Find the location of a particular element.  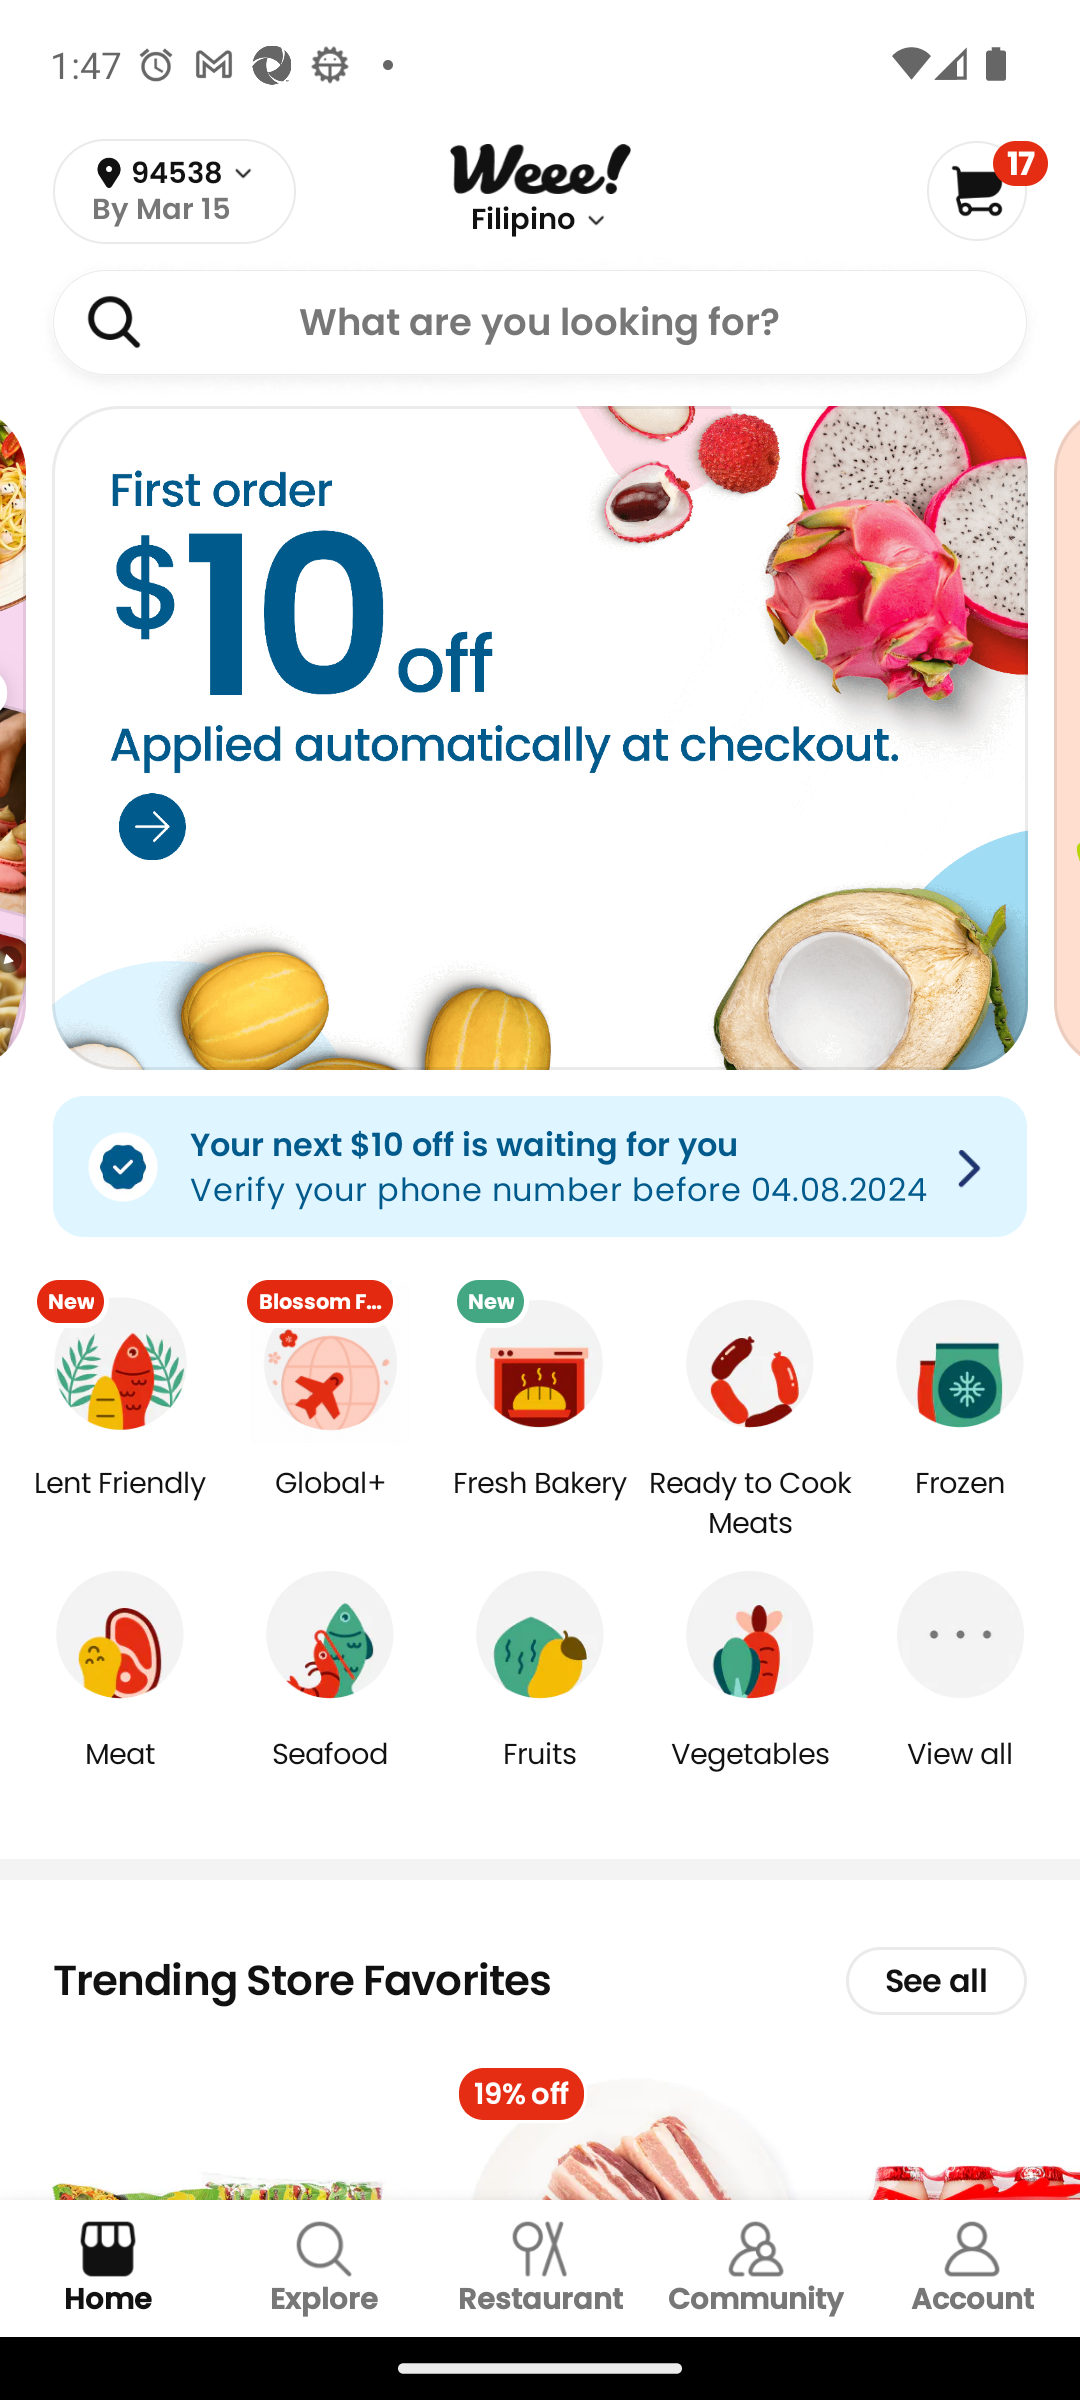

Community is located at coordinates (756, 2268).